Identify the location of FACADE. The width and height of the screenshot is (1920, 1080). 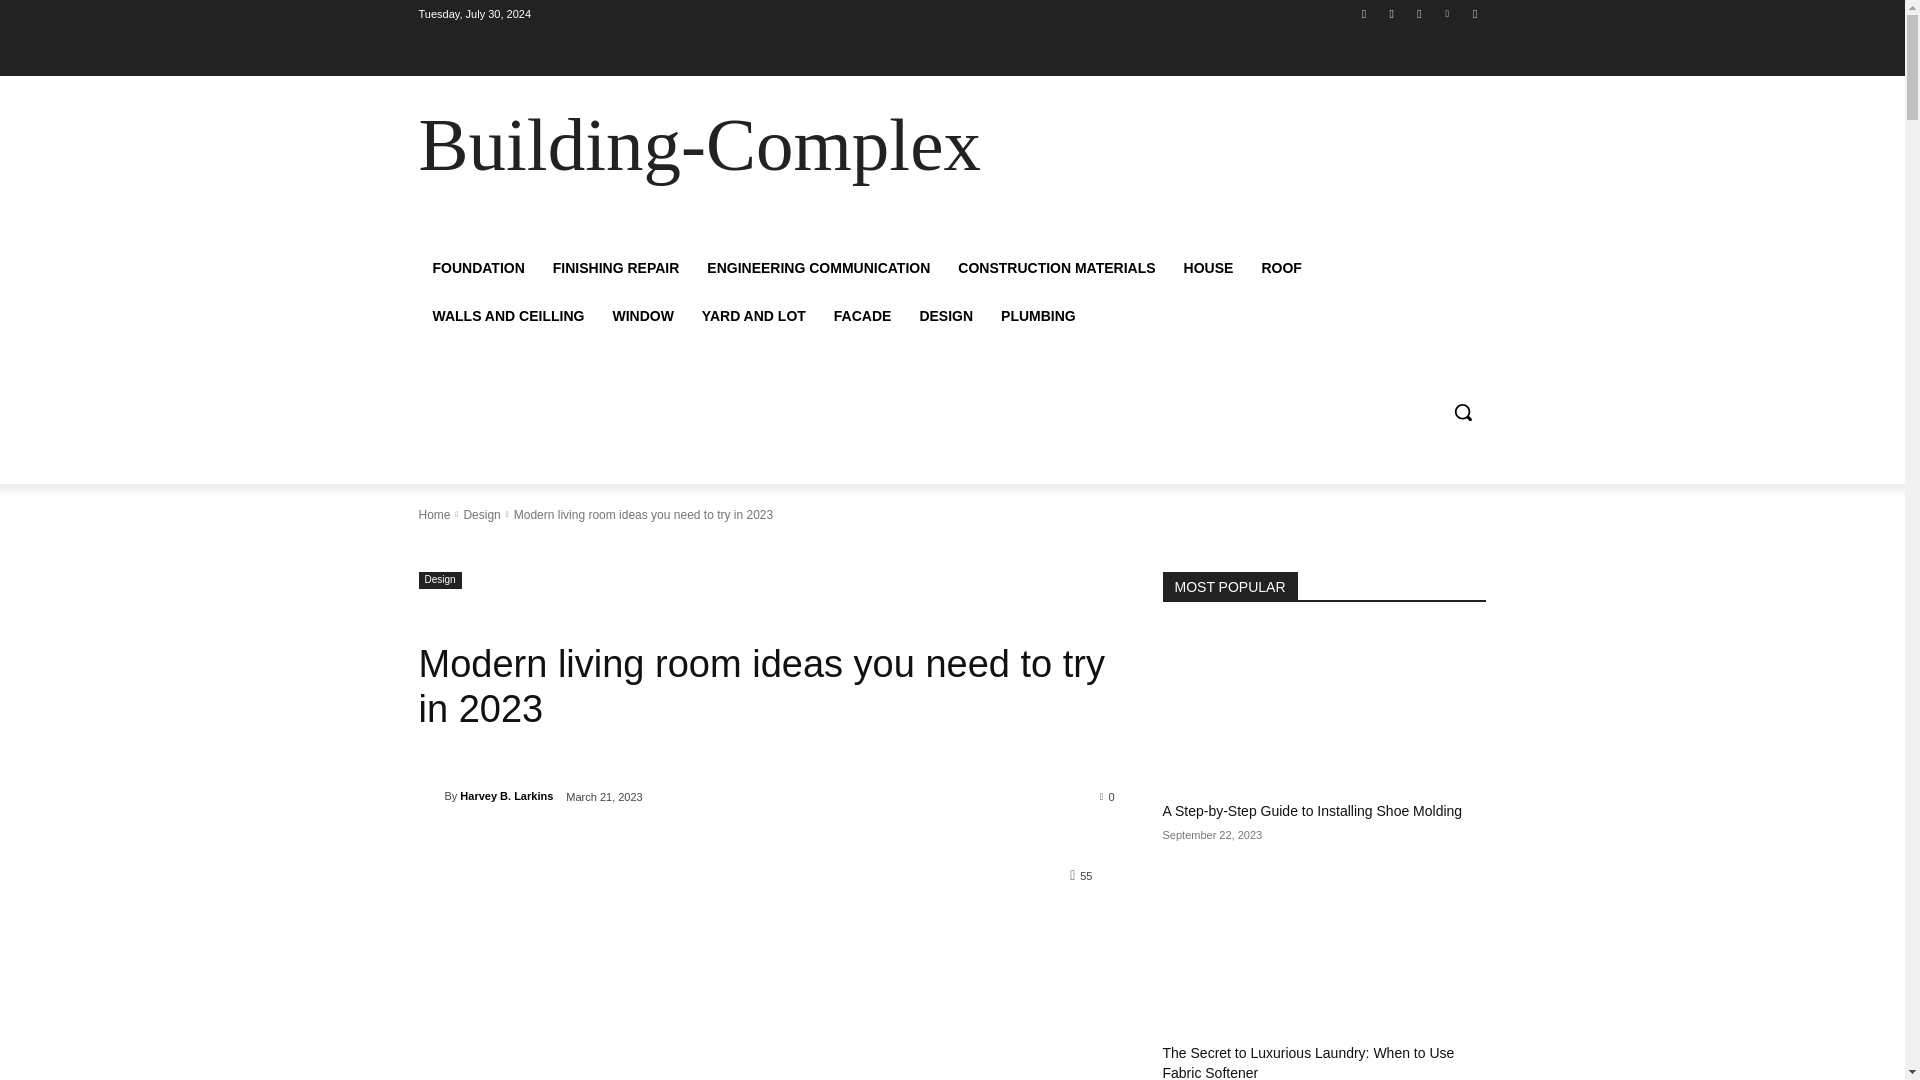
(862, 316).